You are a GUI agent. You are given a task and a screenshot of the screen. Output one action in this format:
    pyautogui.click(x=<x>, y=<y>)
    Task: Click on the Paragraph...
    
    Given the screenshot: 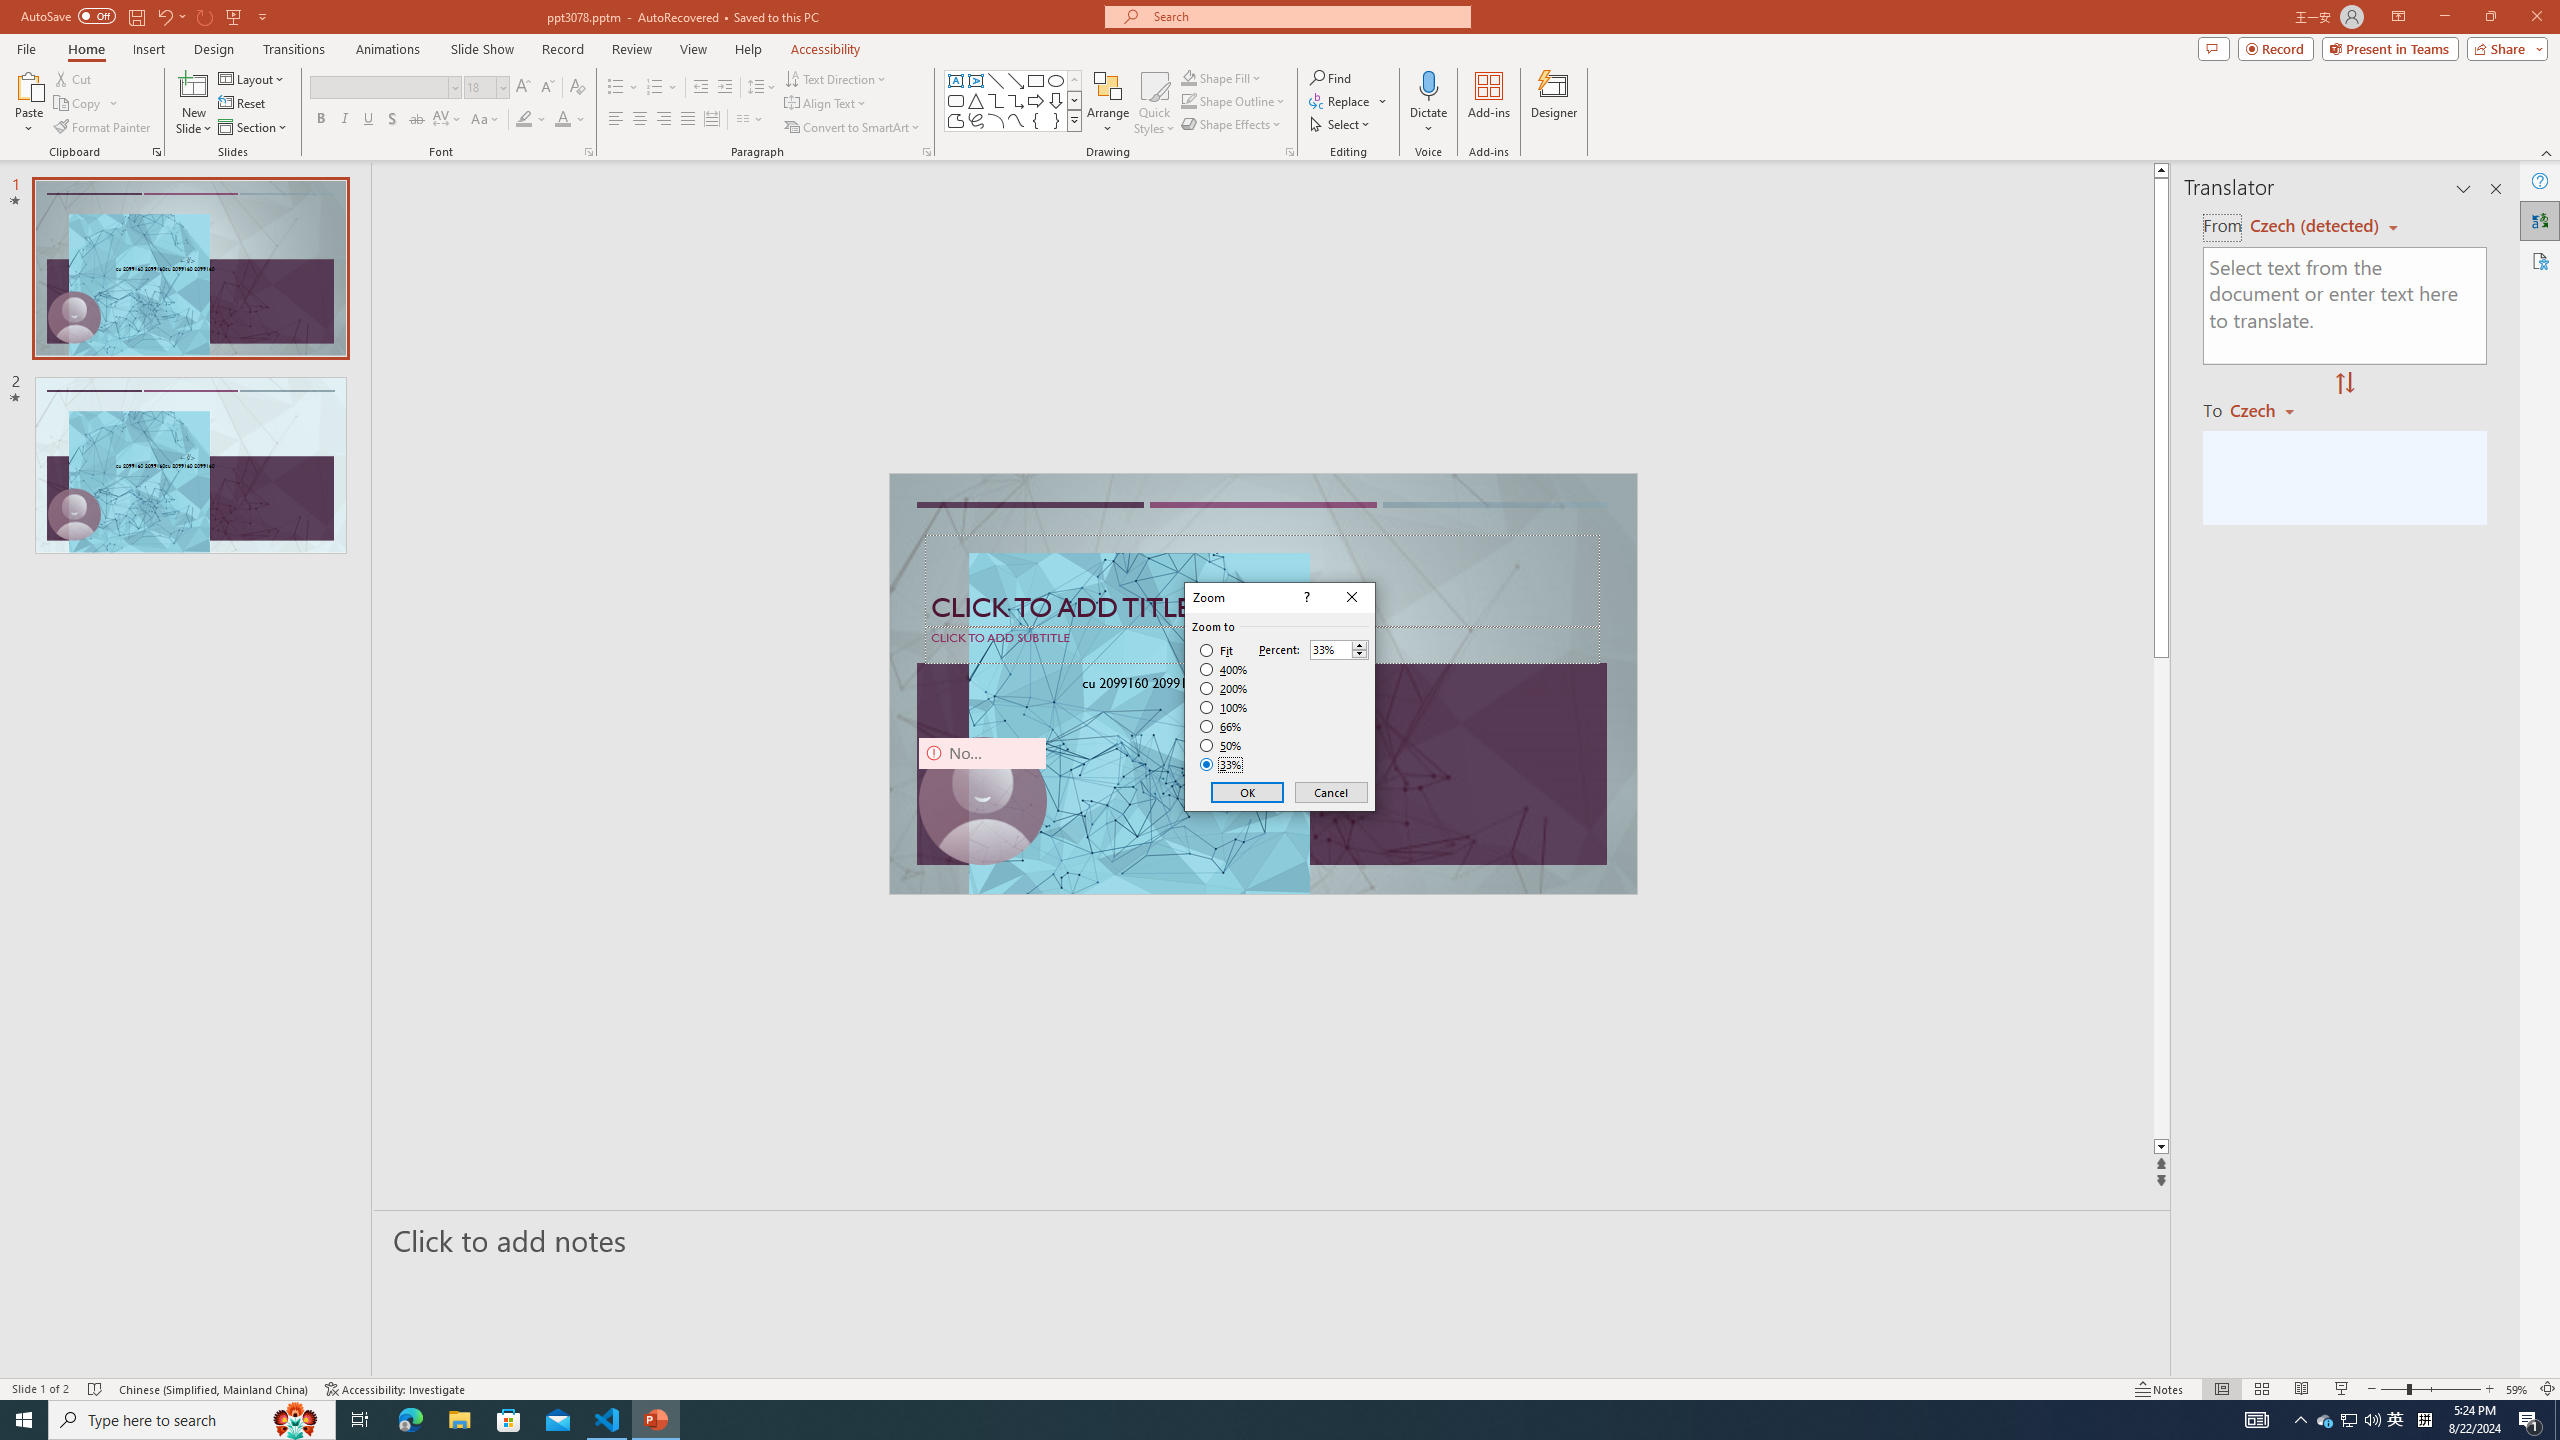 What is the action you would take?
    pyautogui.click(x=926, y=152)
    